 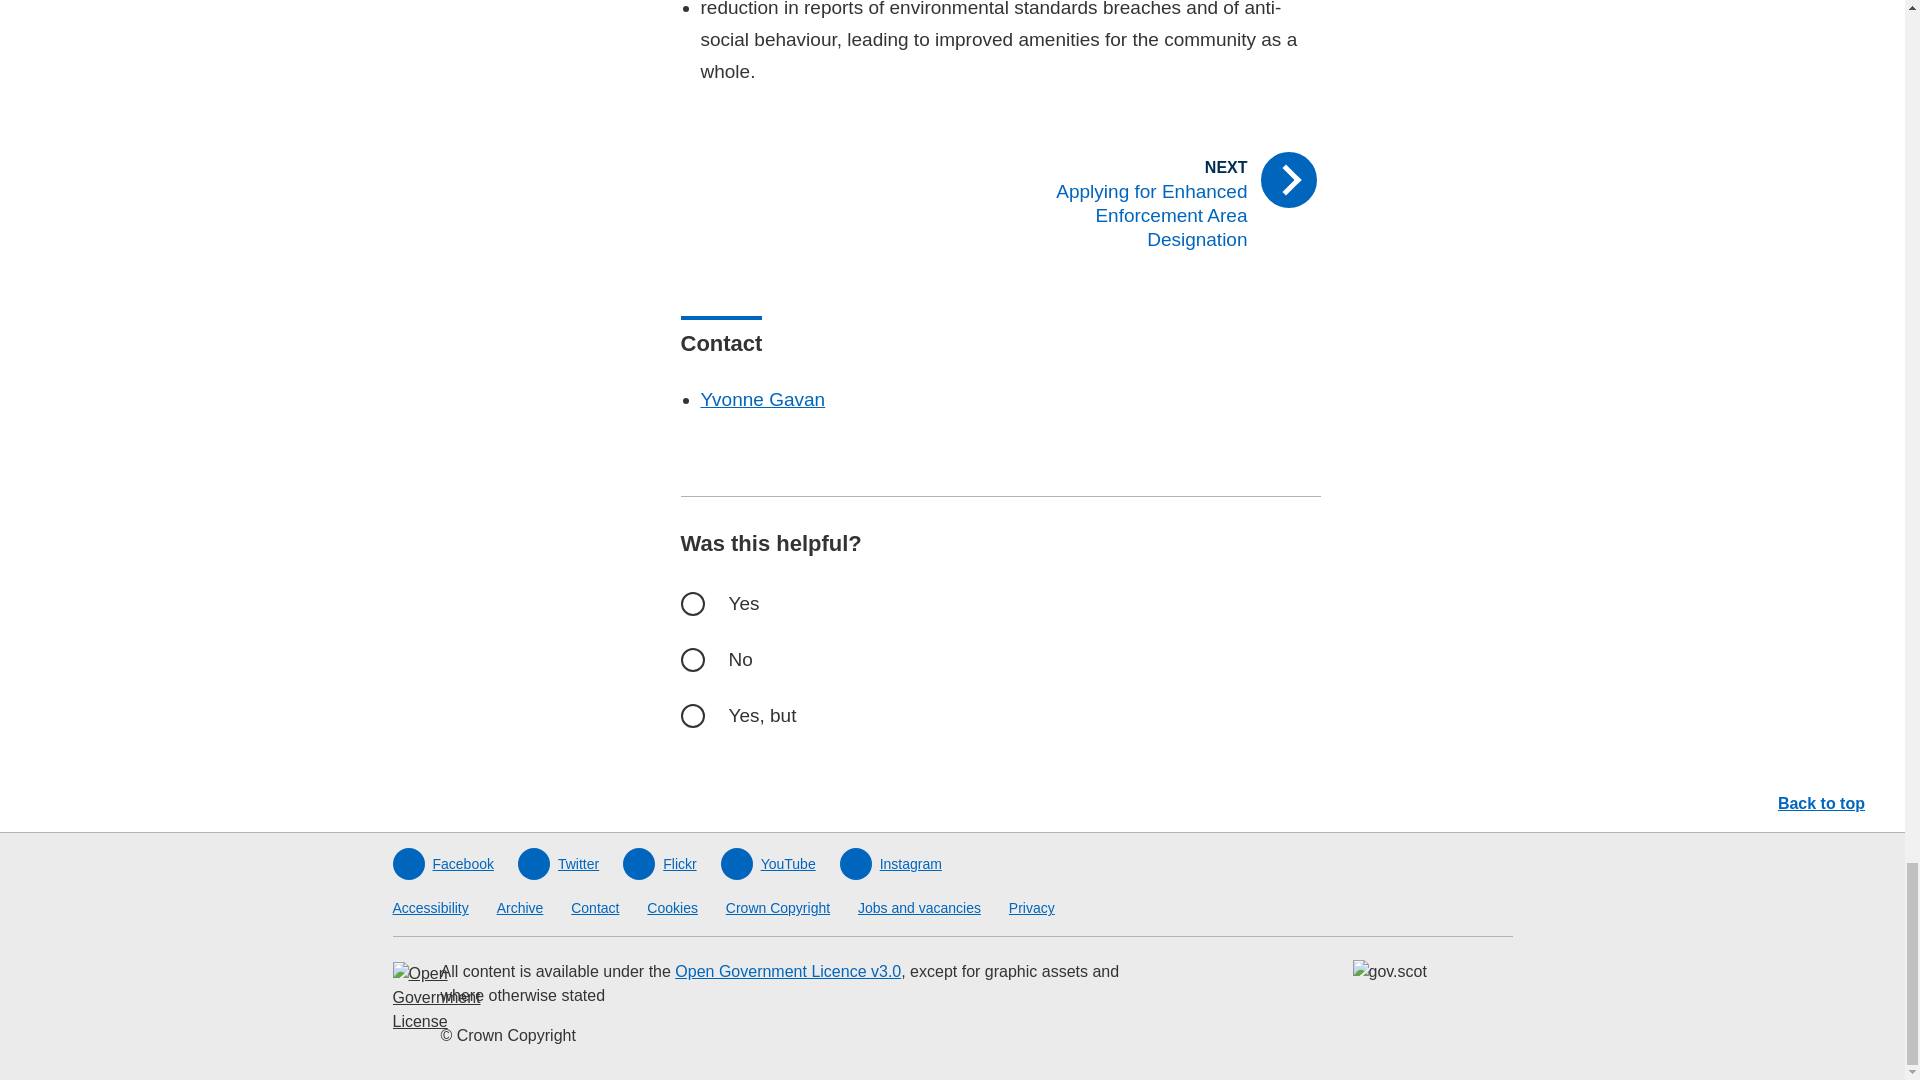 I want to click on YouTube, so click(x=768, y=864).